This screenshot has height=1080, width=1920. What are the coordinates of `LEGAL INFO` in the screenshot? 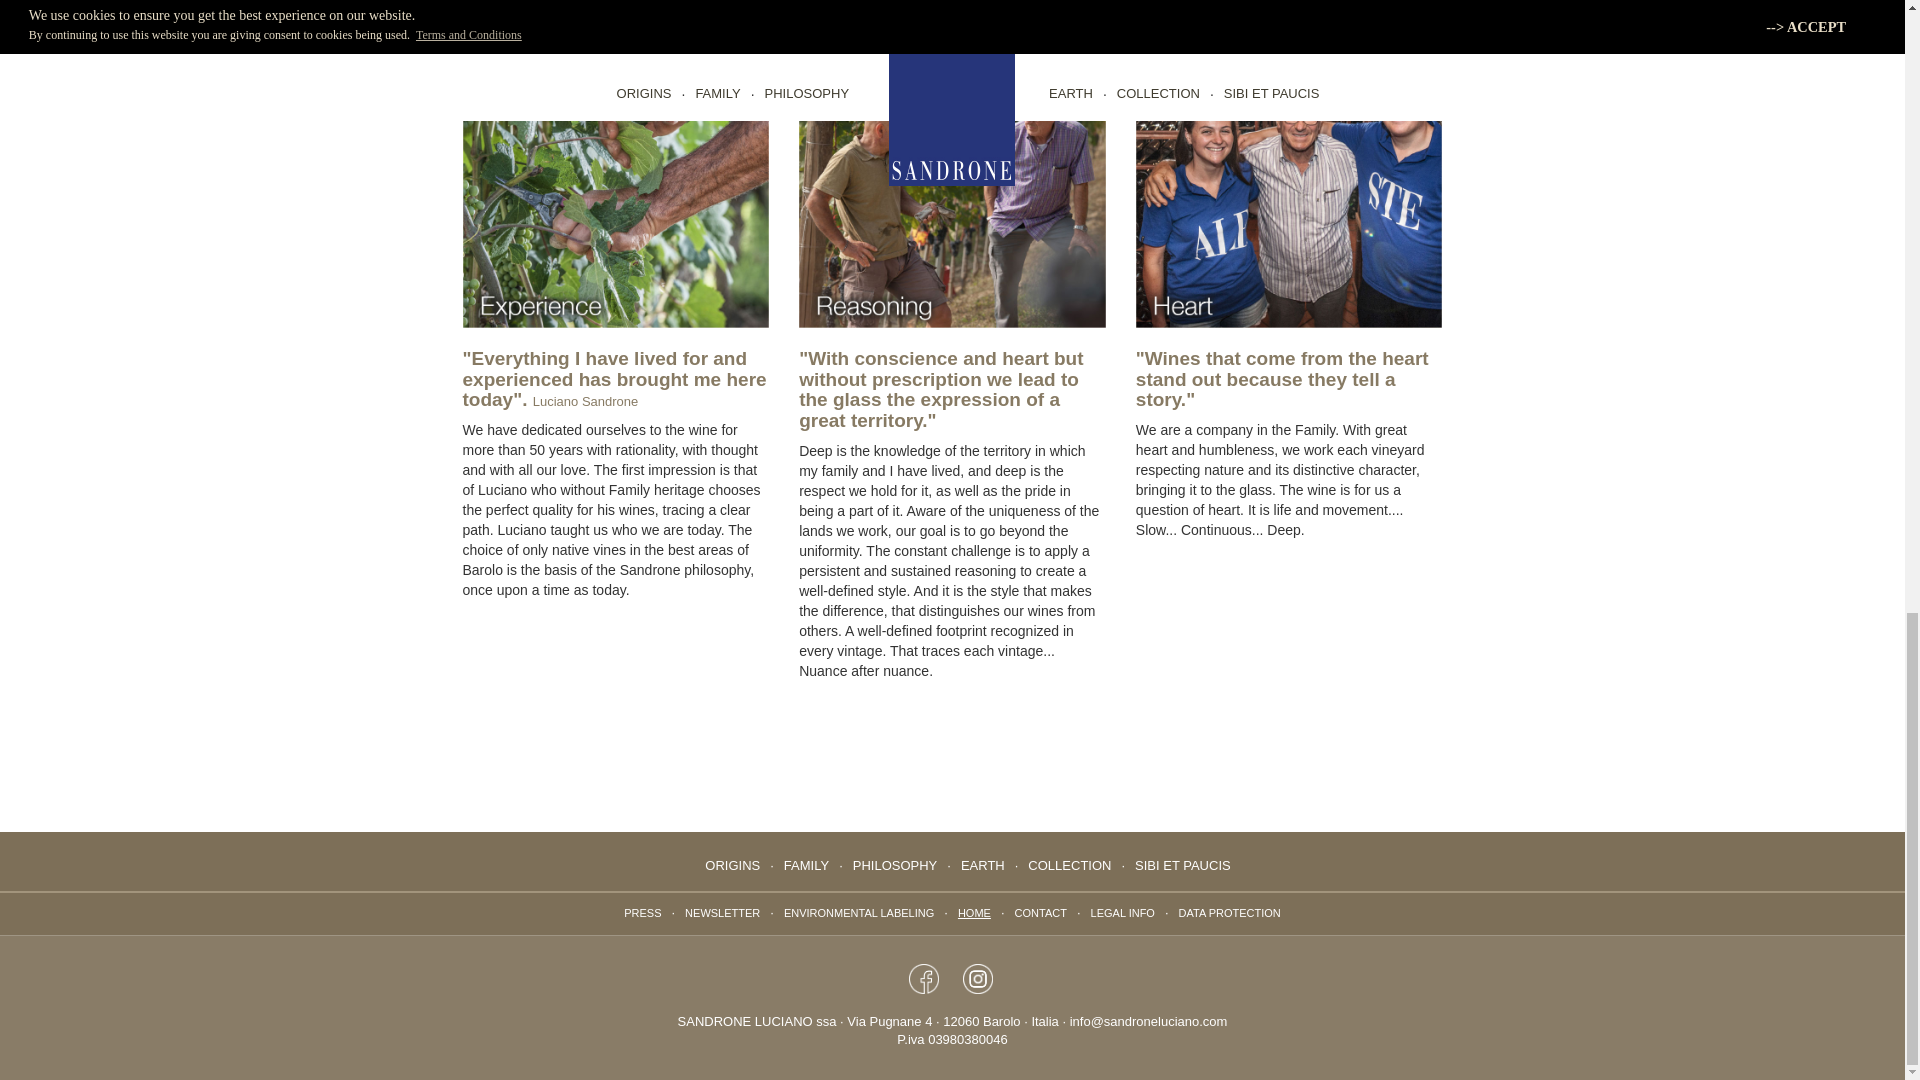 It's located at (1122, 913).